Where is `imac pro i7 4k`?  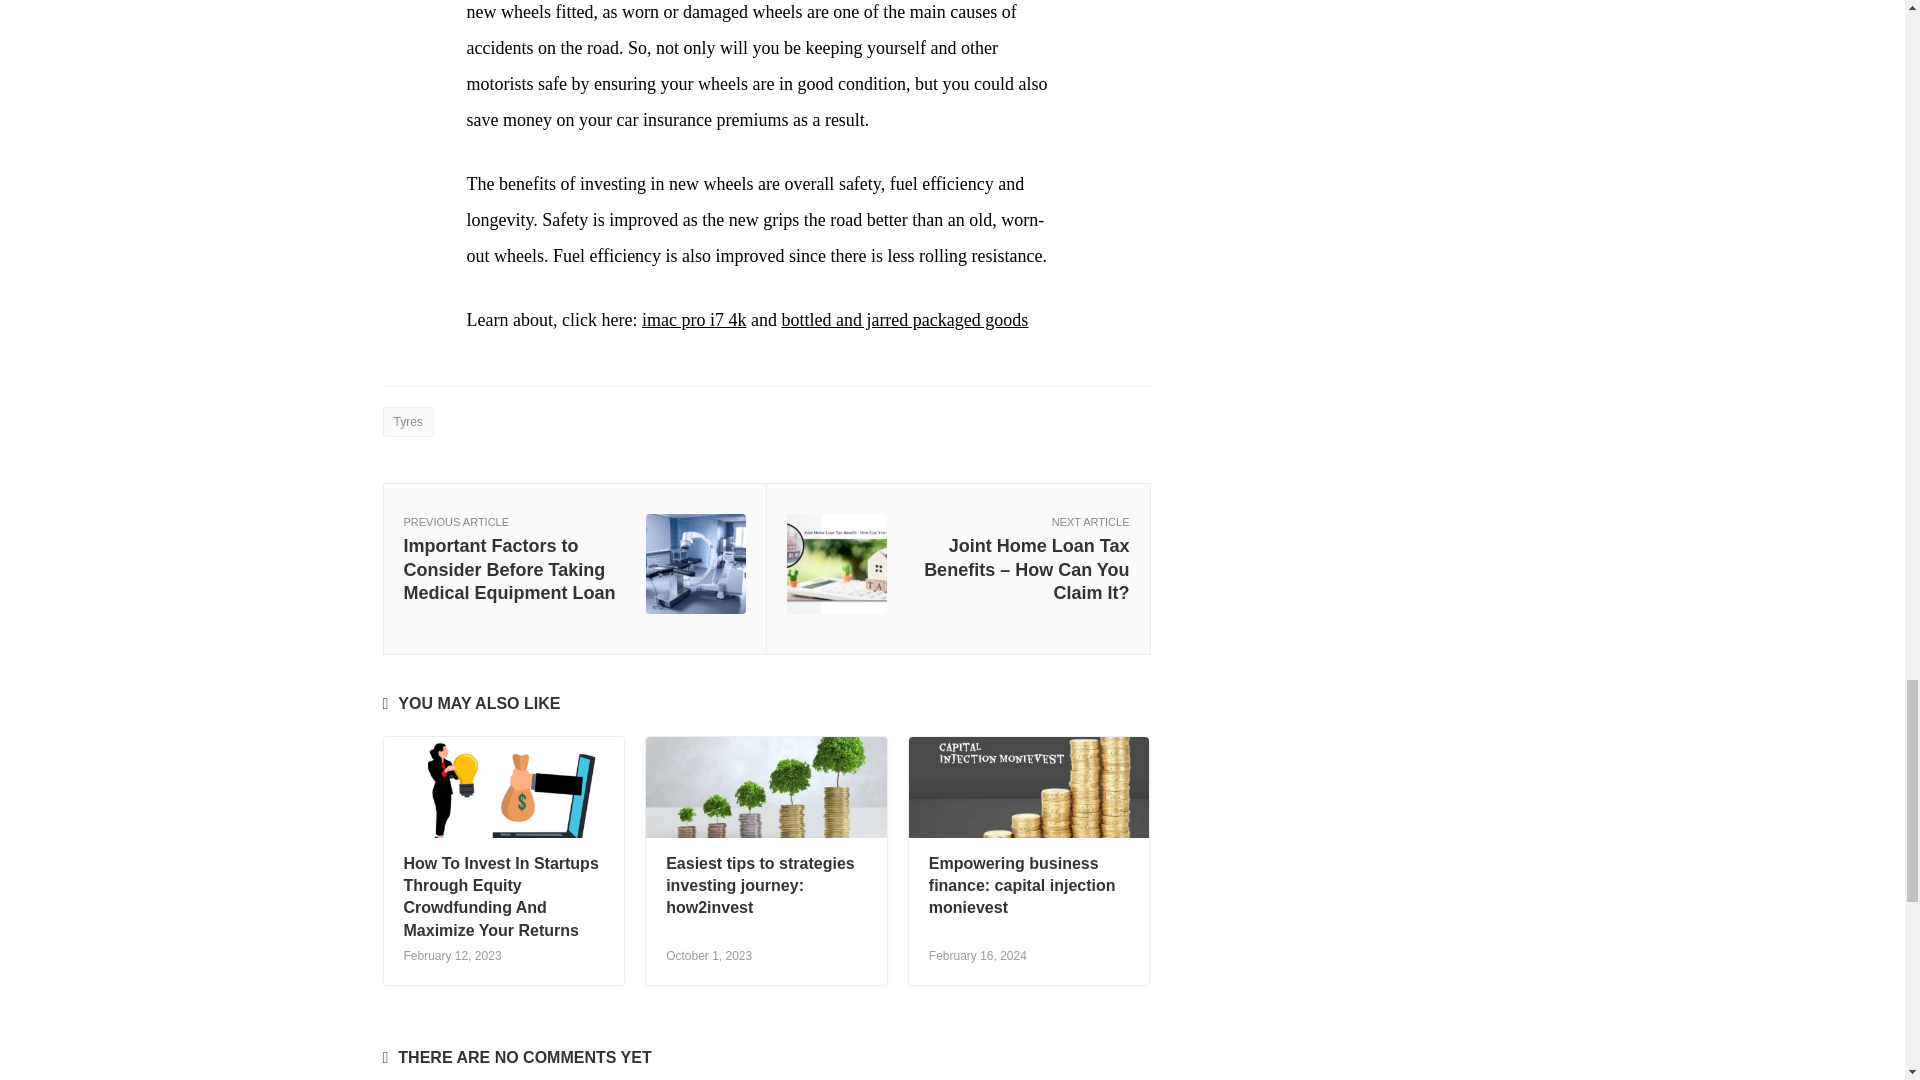
imac pro i7 4k is located at coordinates (694, 320).